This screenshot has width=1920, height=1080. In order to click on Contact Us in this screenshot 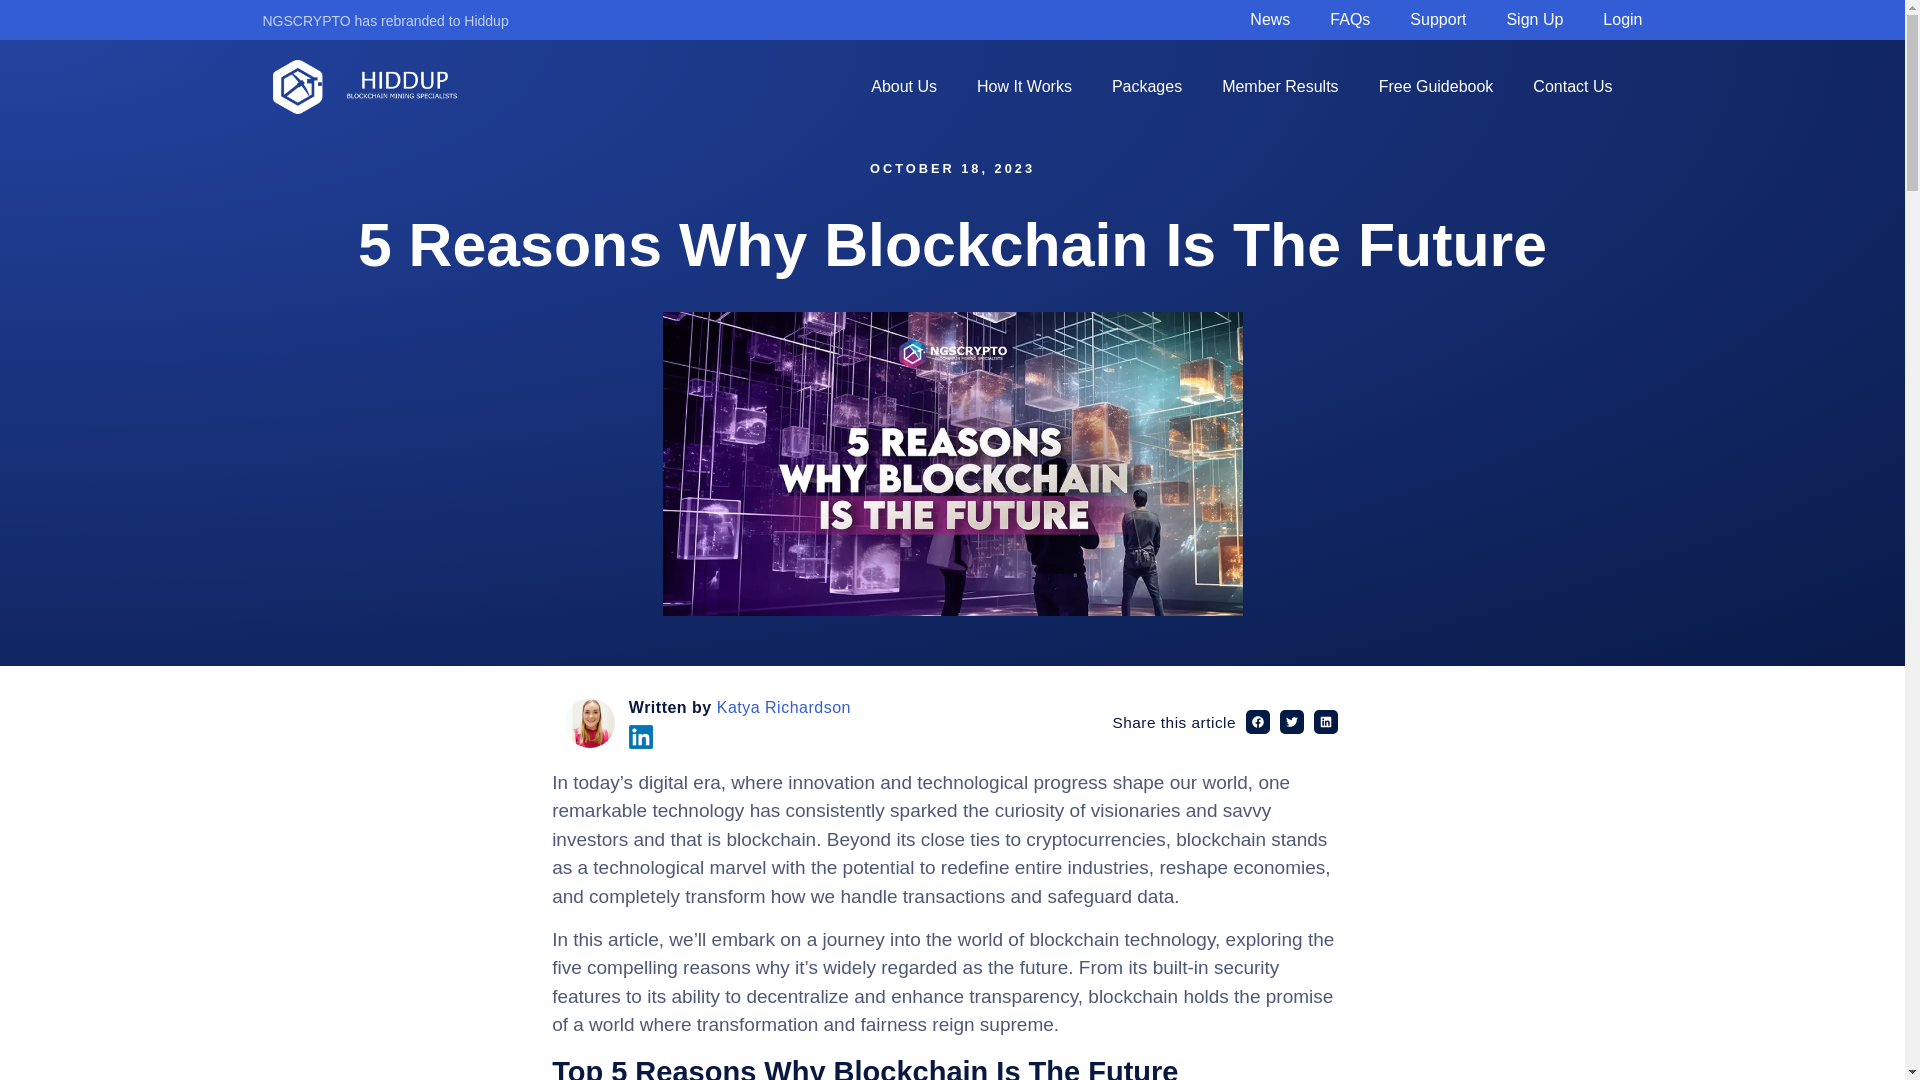, I will do `click(1572, 86)`.